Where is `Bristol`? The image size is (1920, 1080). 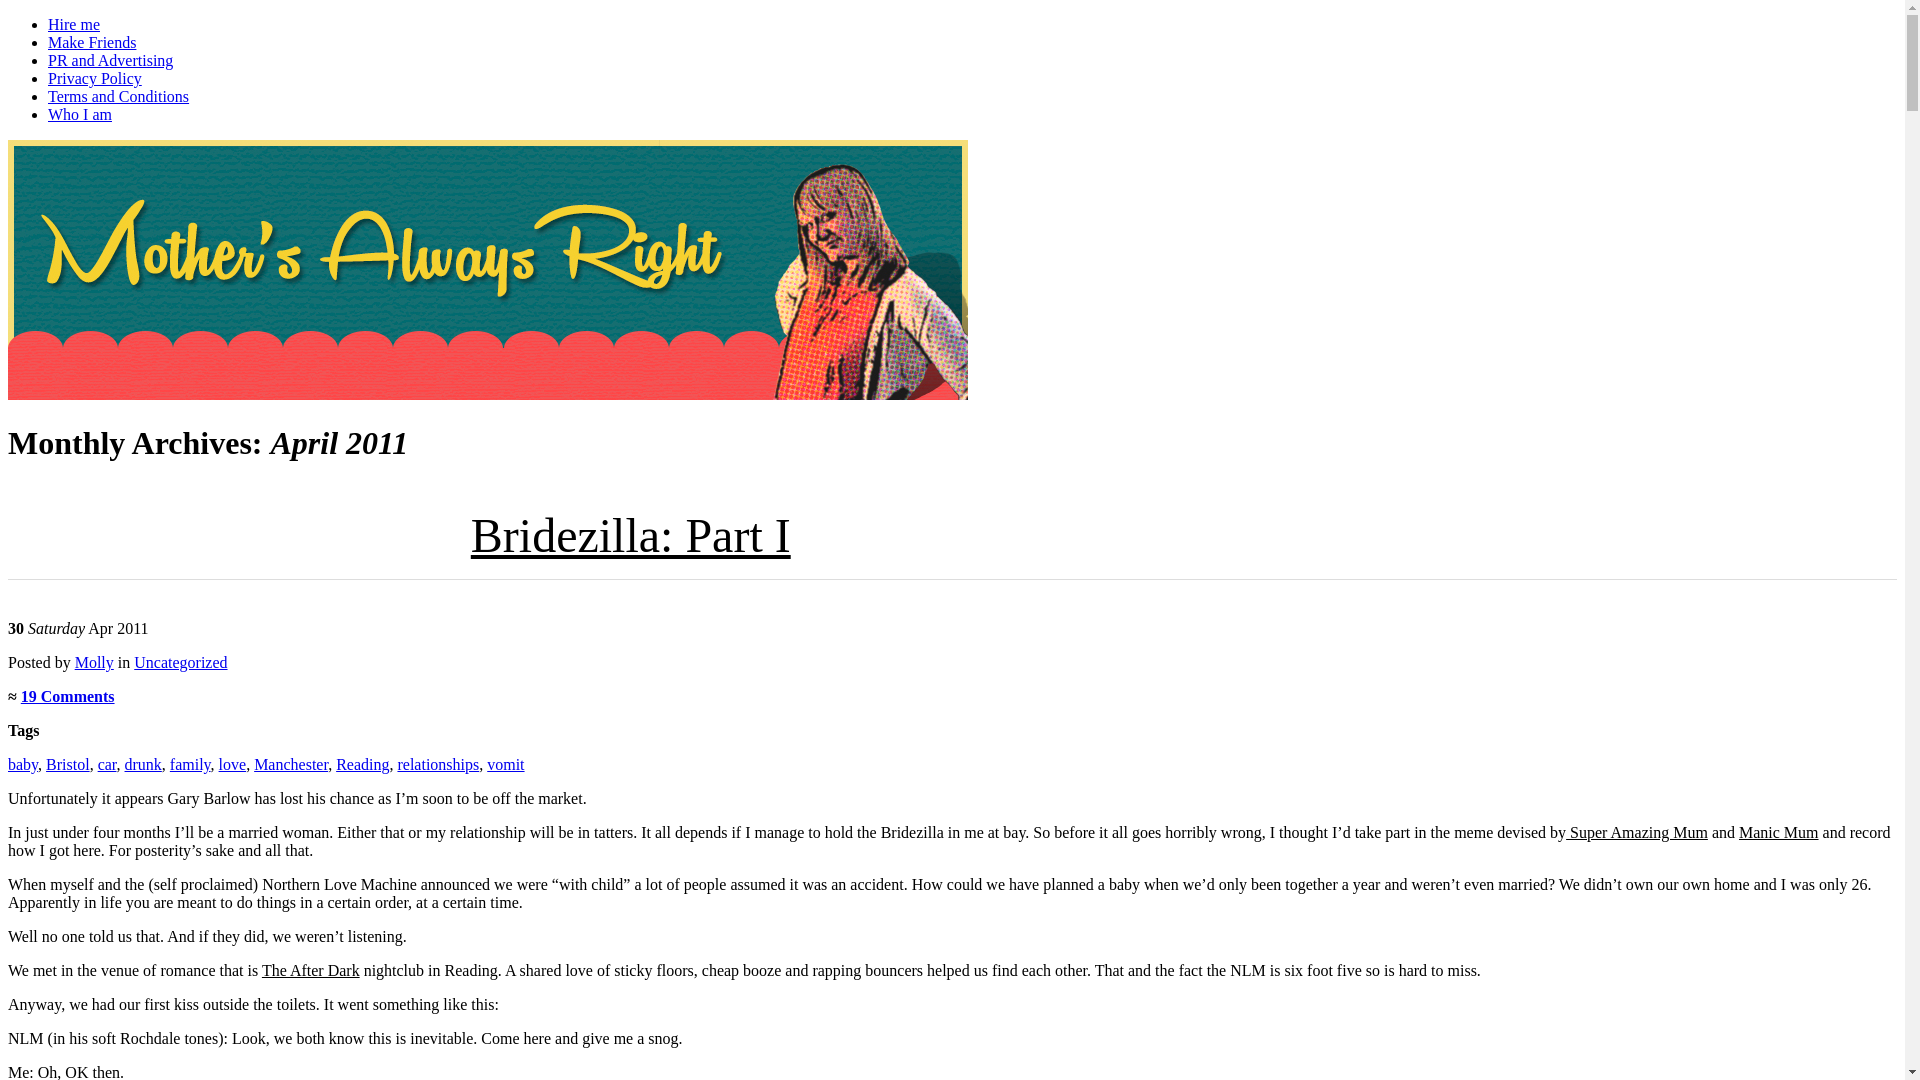 Bristol is located at coordinates (68, 764).